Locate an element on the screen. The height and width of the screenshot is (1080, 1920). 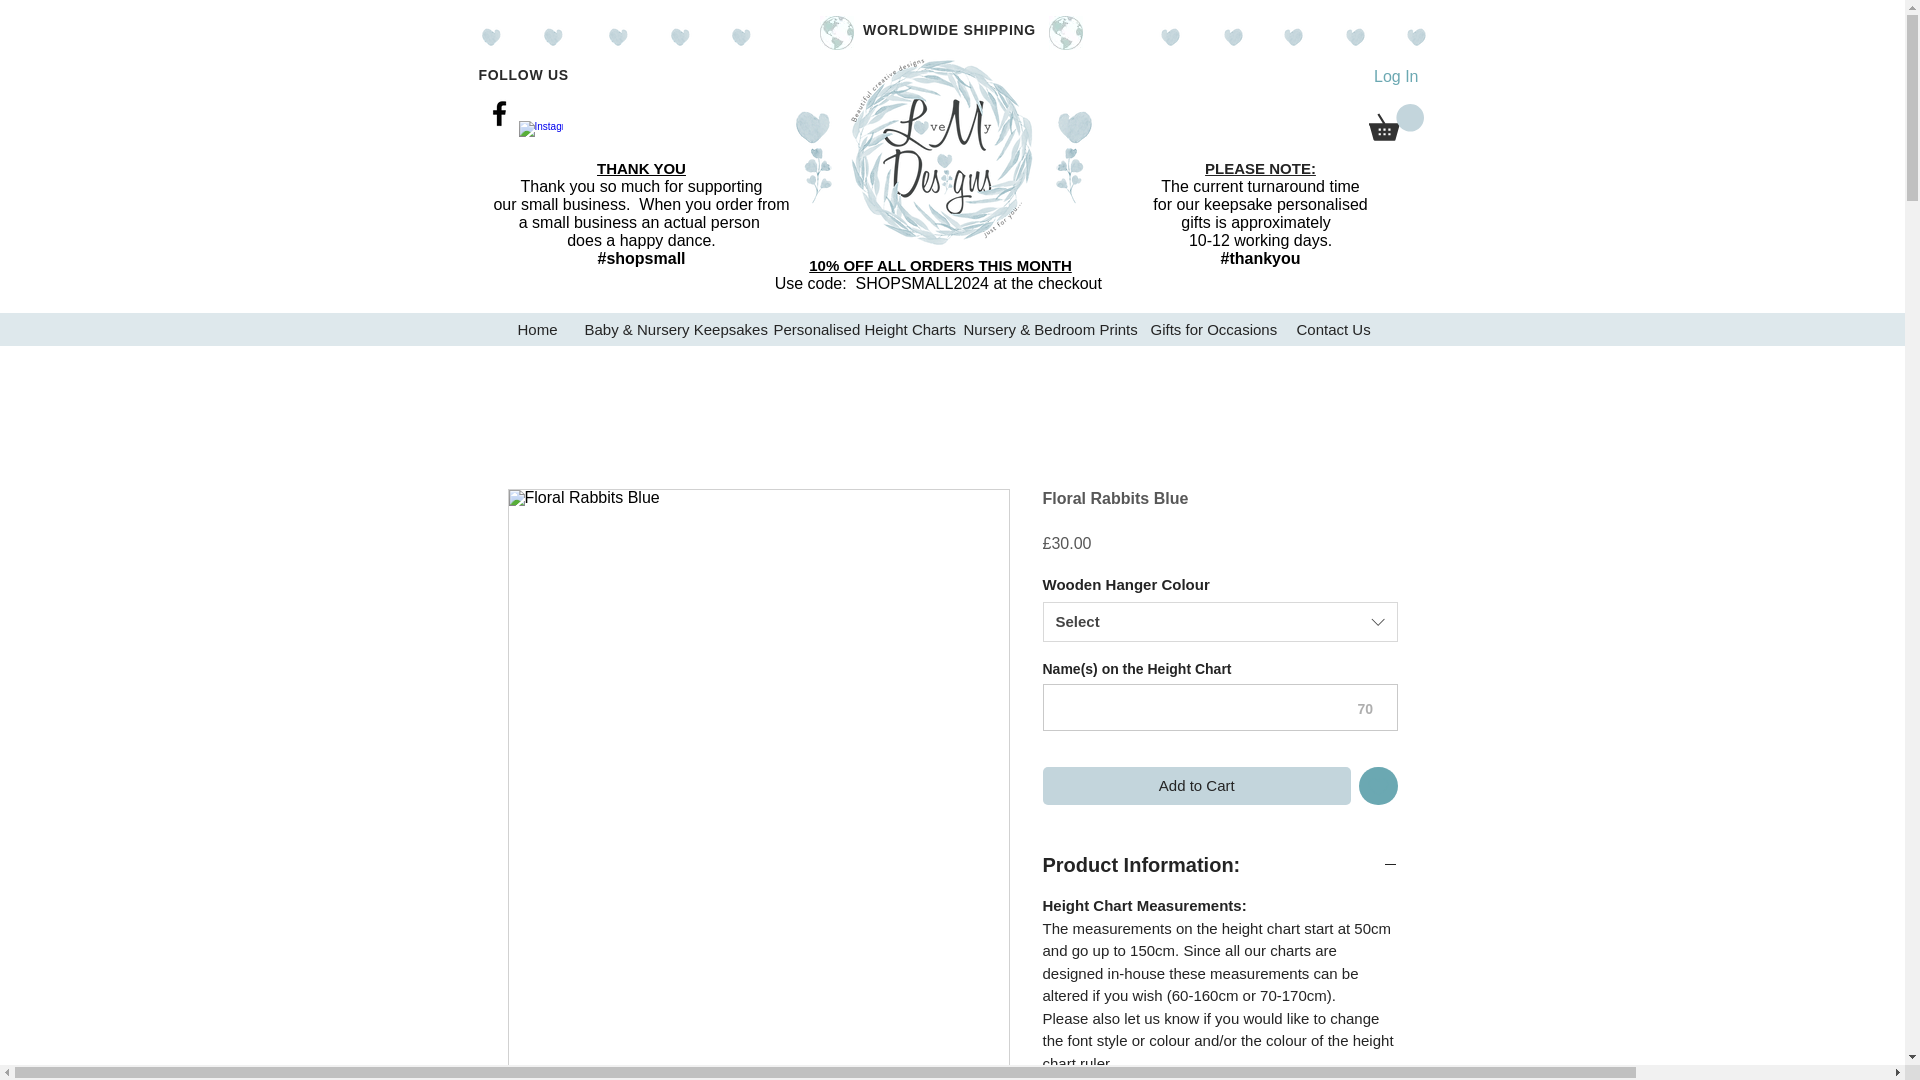
Personalised Height Charts is located at coordinates (853, 329).